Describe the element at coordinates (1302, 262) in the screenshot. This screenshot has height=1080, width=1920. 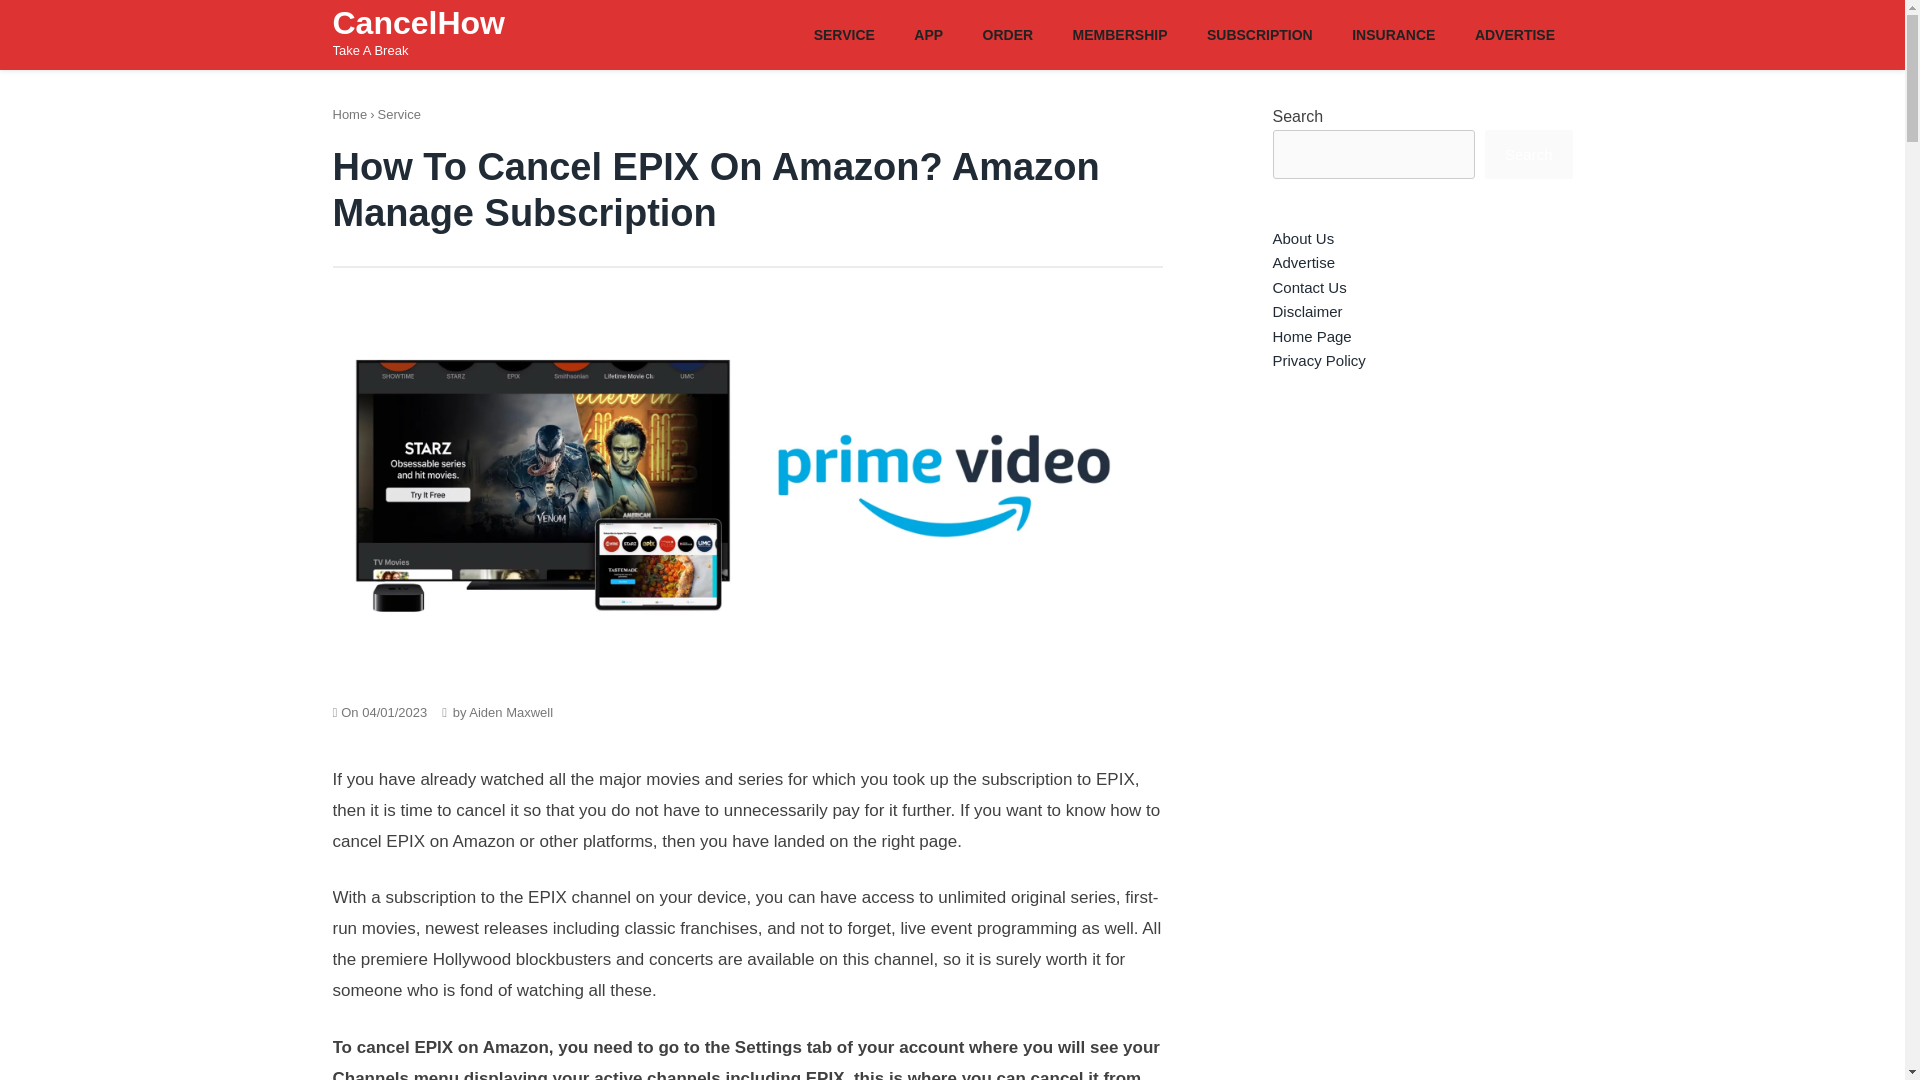
I see `Advertise` at that location.